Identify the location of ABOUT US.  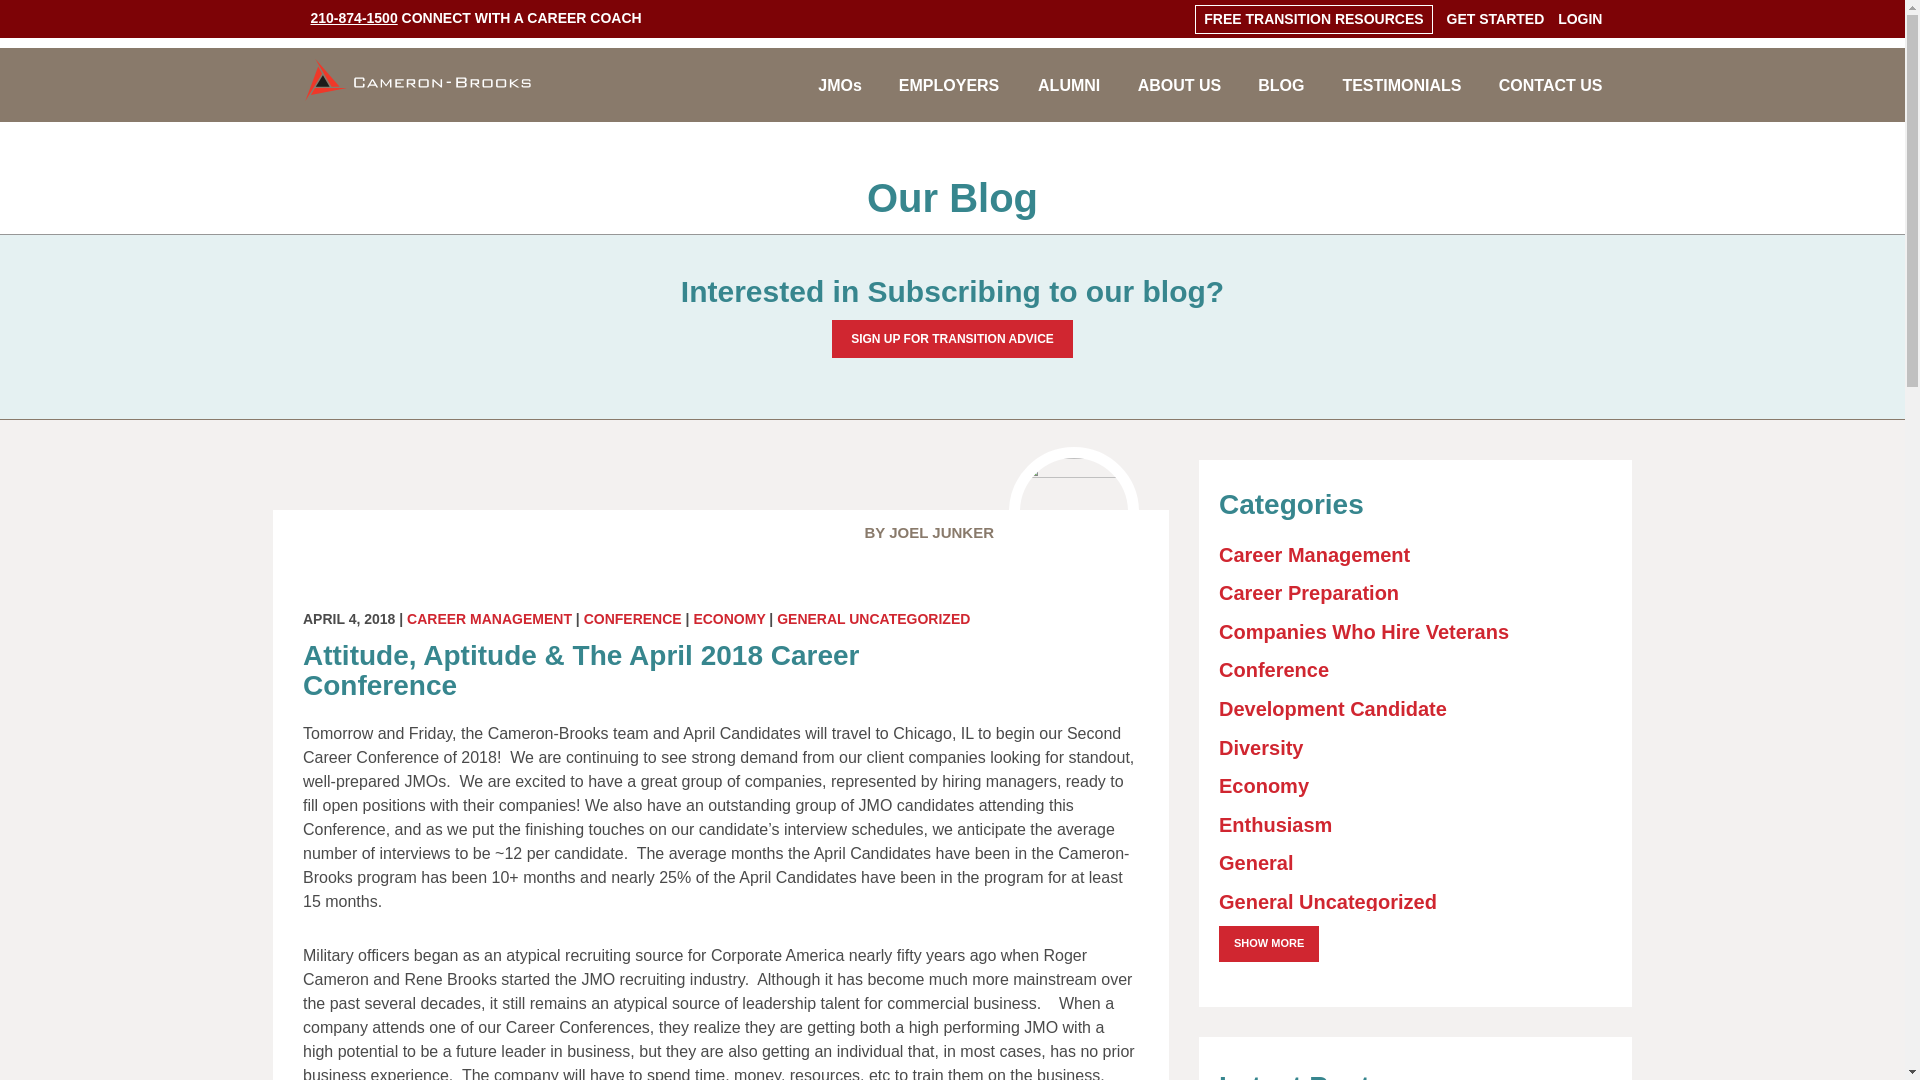
(1178, 98).